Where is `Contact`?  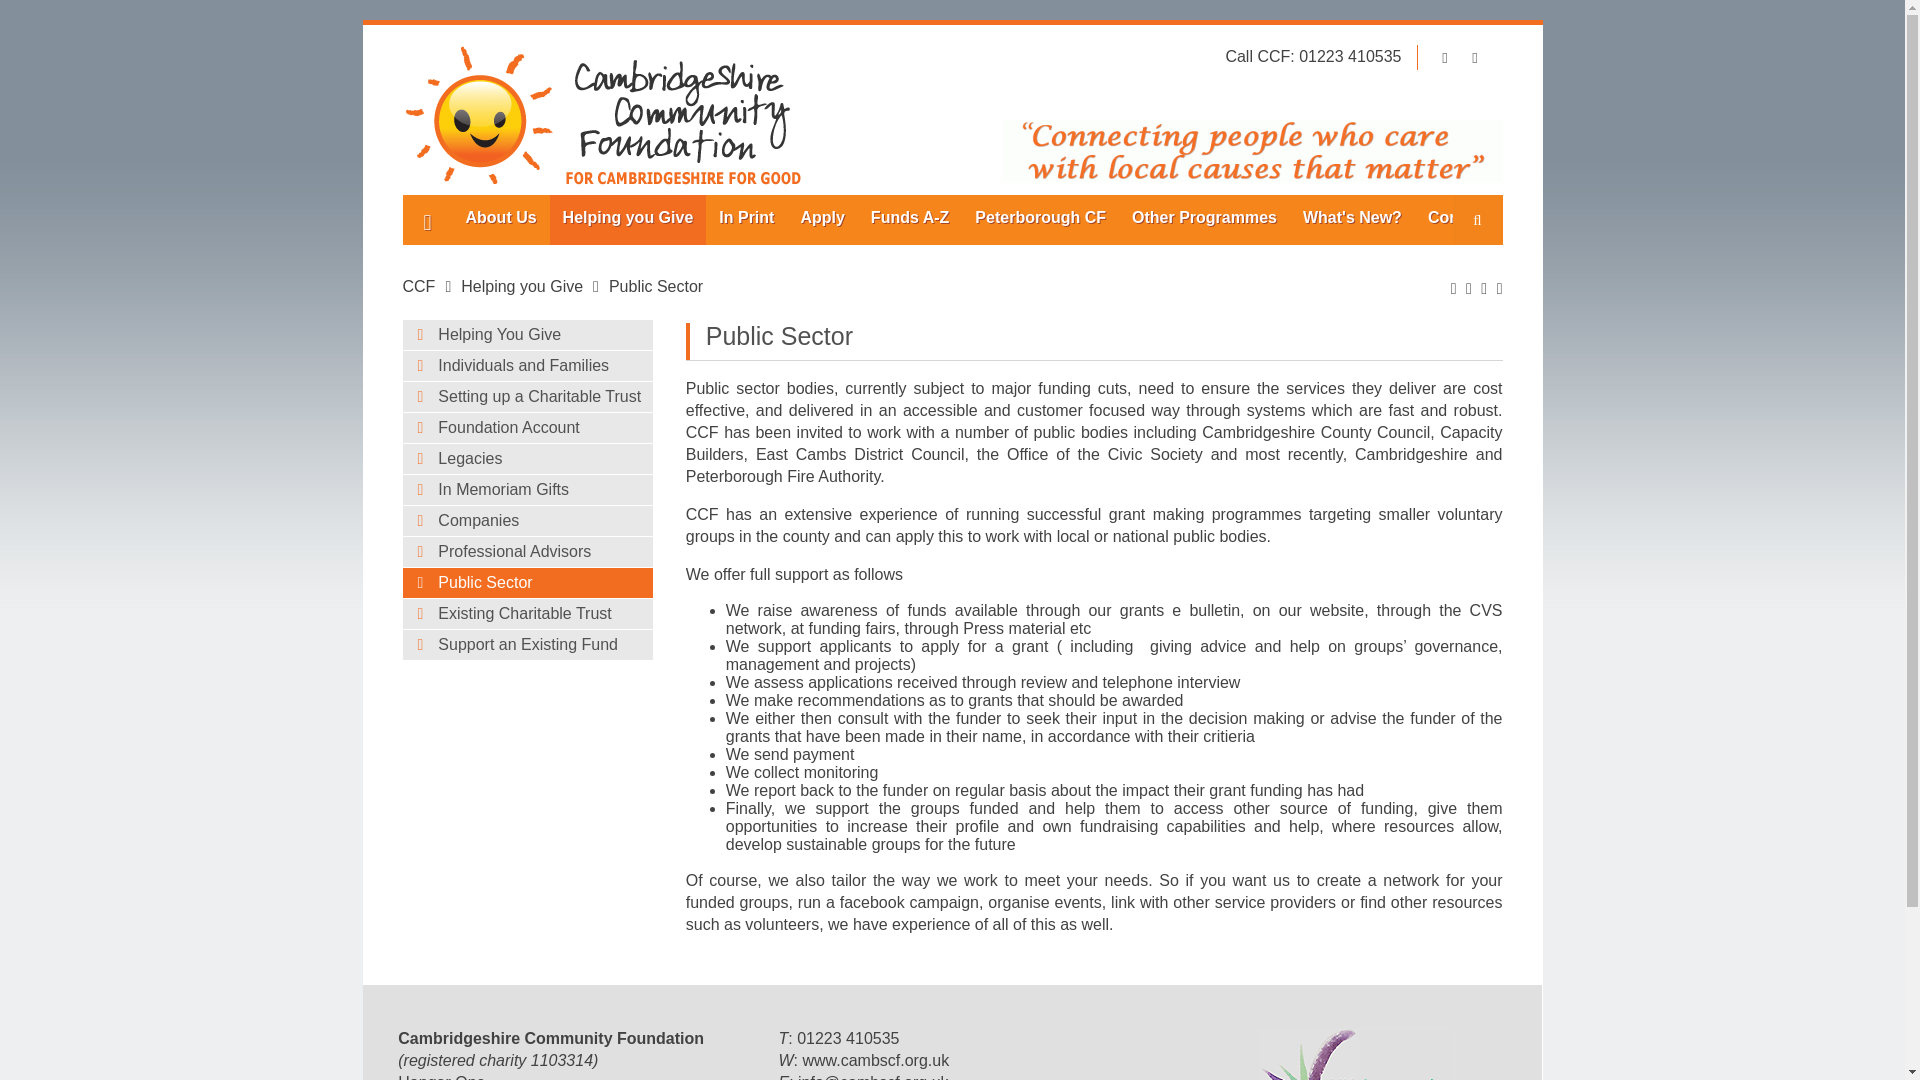
Contact is located at coordinates (1458, 220).